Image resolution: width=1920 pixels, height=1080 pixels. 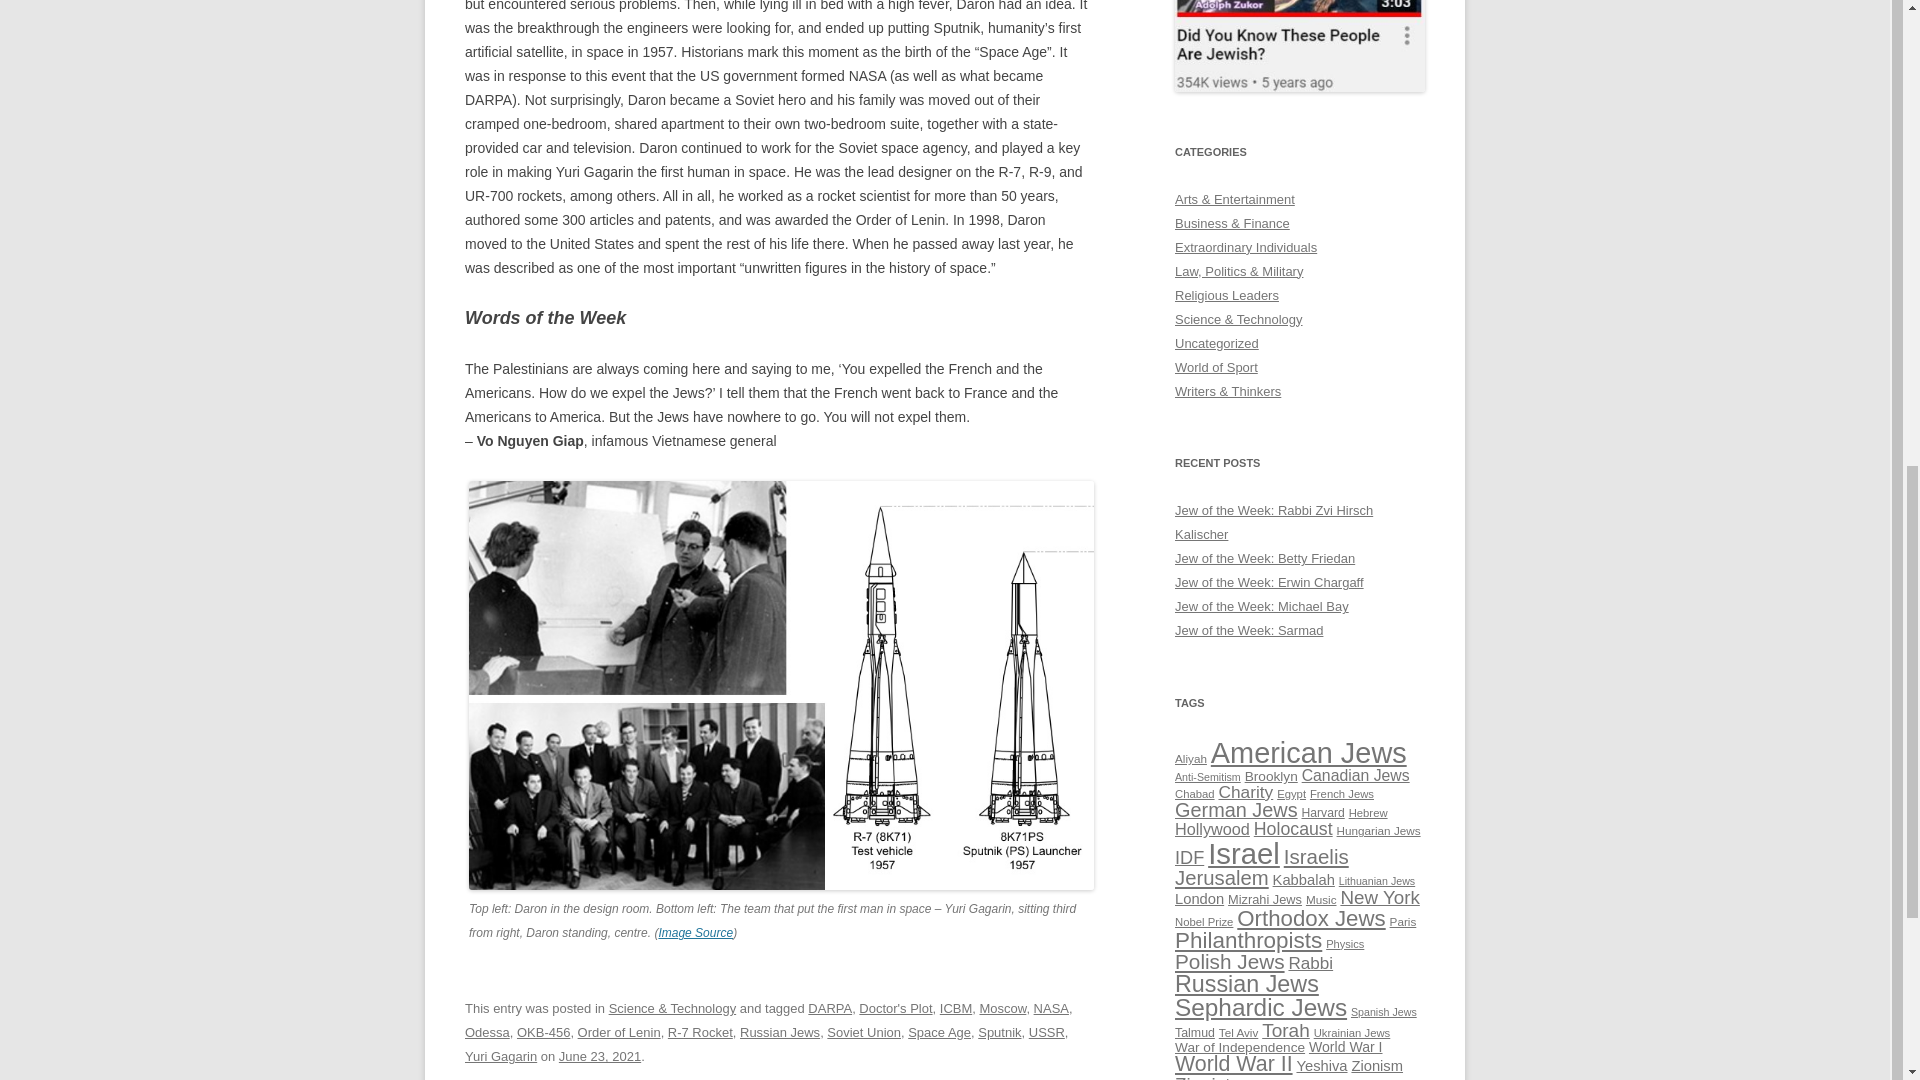 I want to click on June 23, 2021, so click(x=600, y=1056).